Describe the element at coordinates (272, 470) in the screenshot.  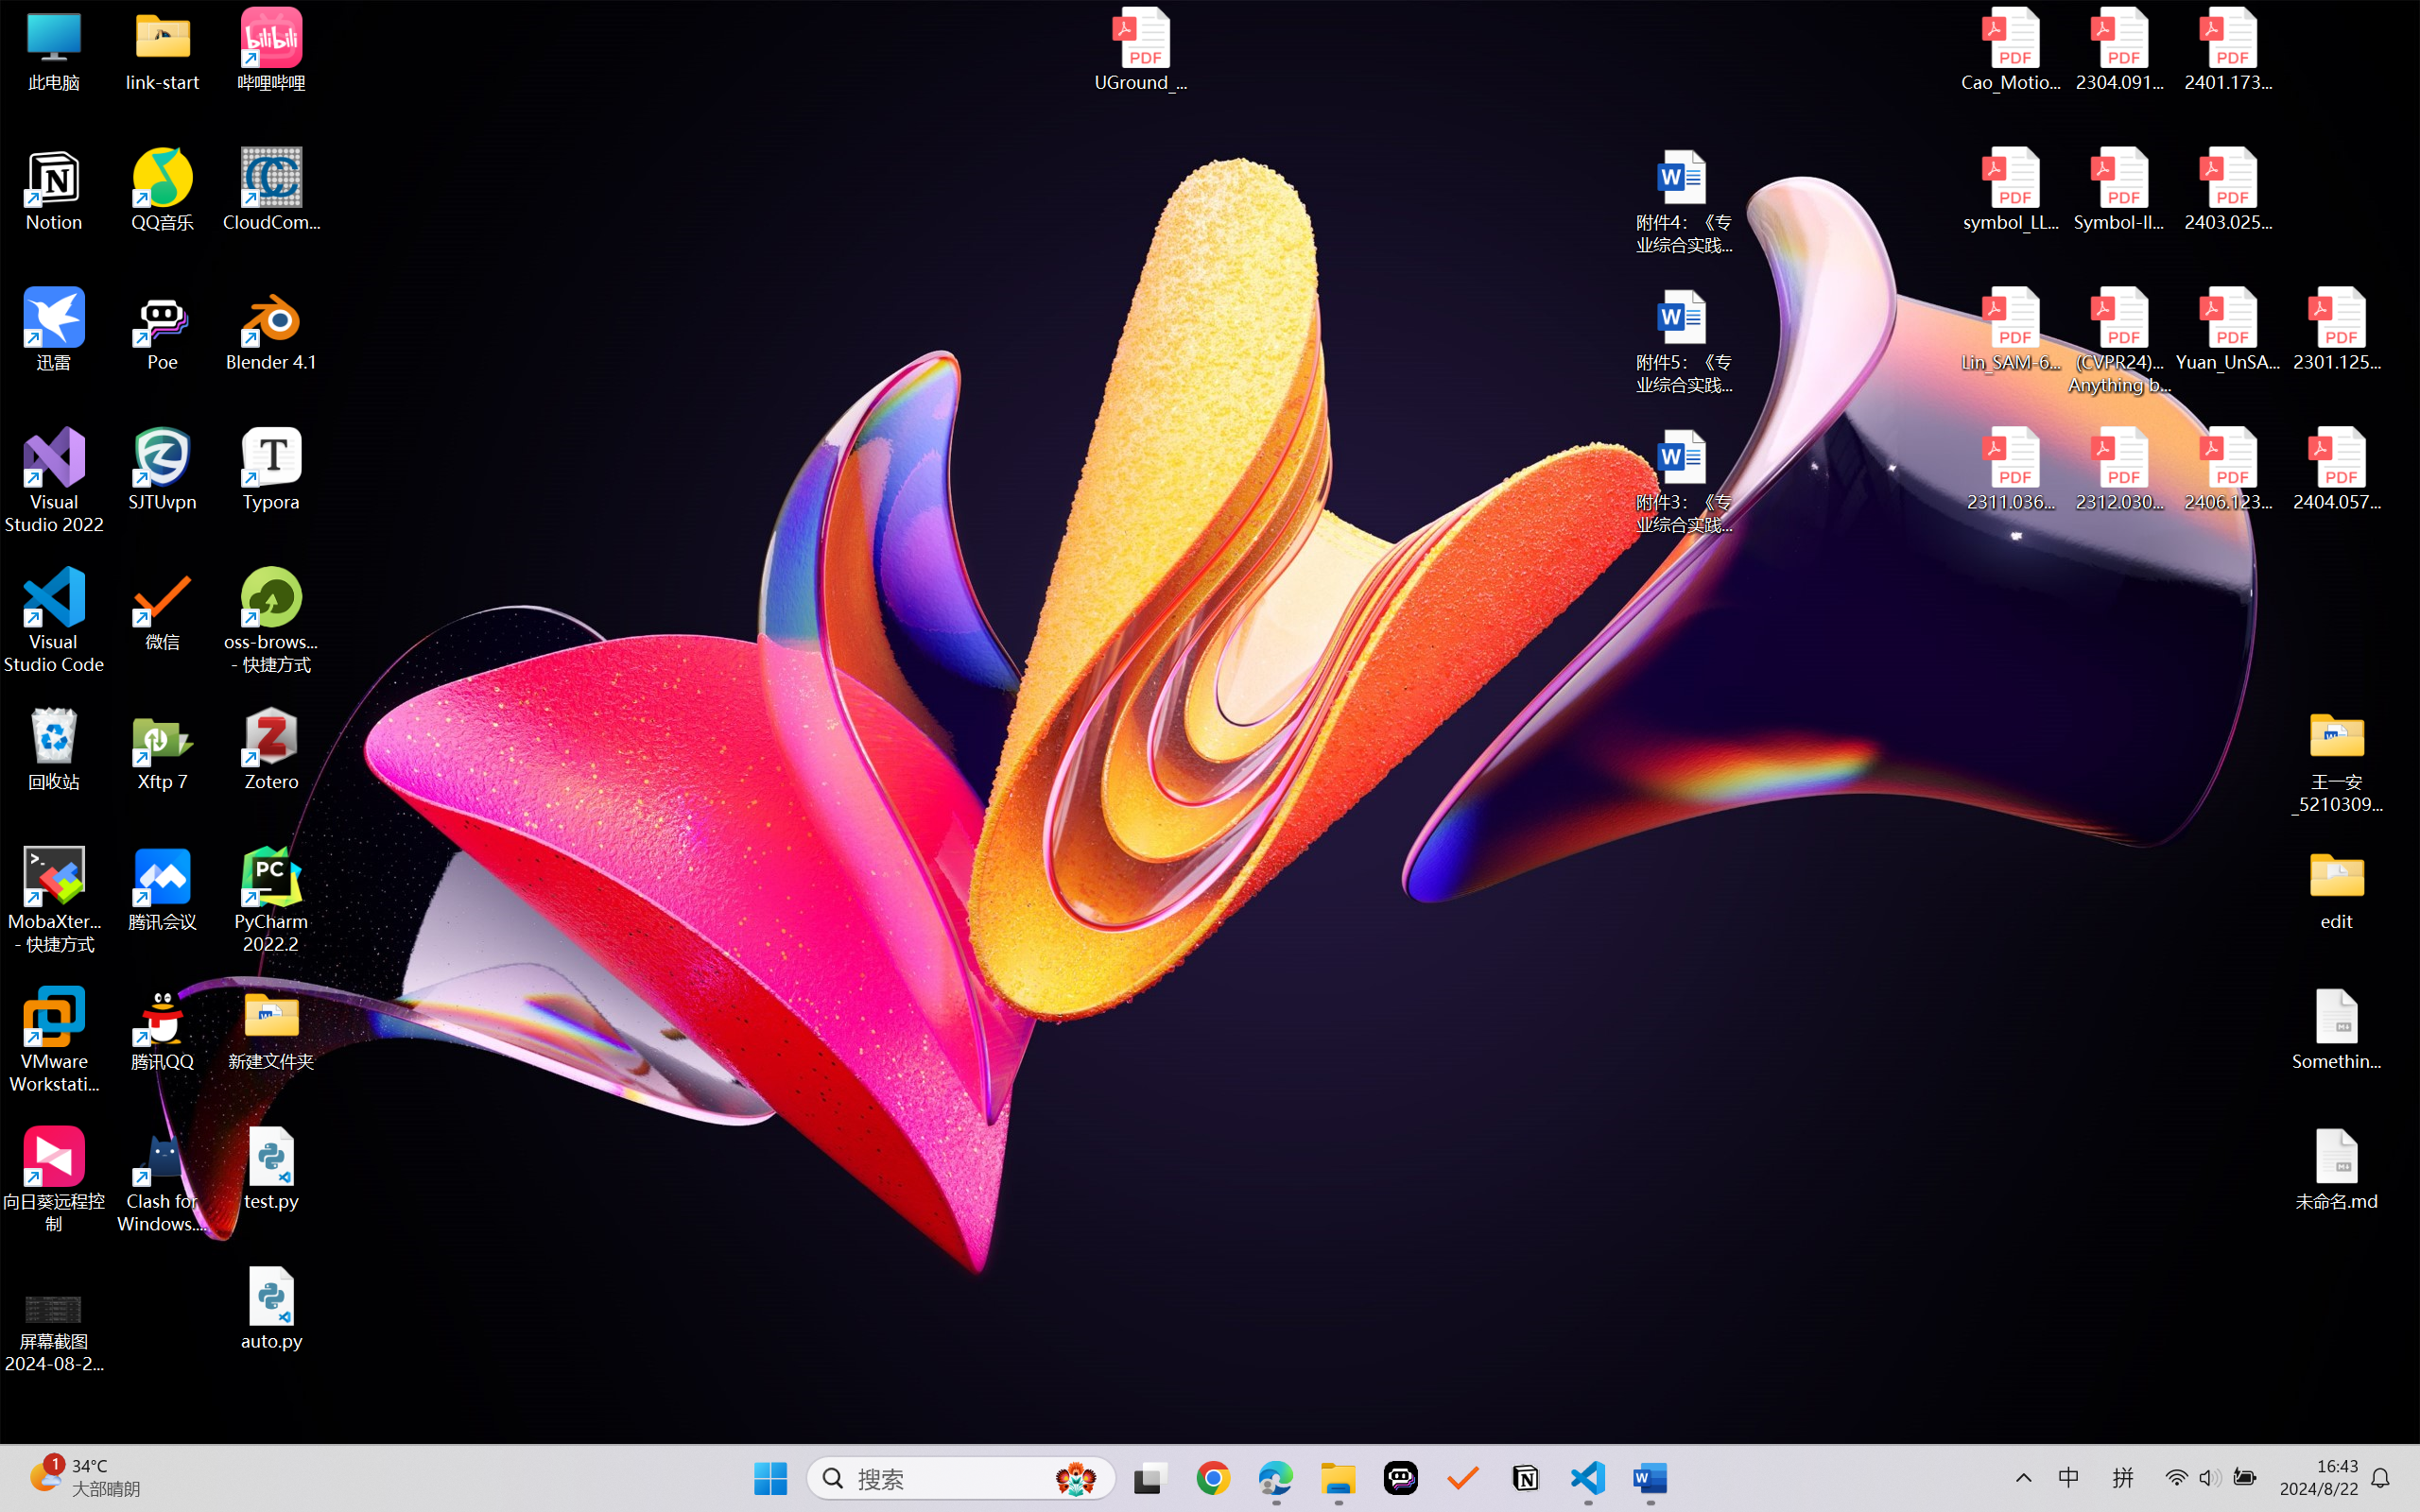
I see `Typora` at that location.